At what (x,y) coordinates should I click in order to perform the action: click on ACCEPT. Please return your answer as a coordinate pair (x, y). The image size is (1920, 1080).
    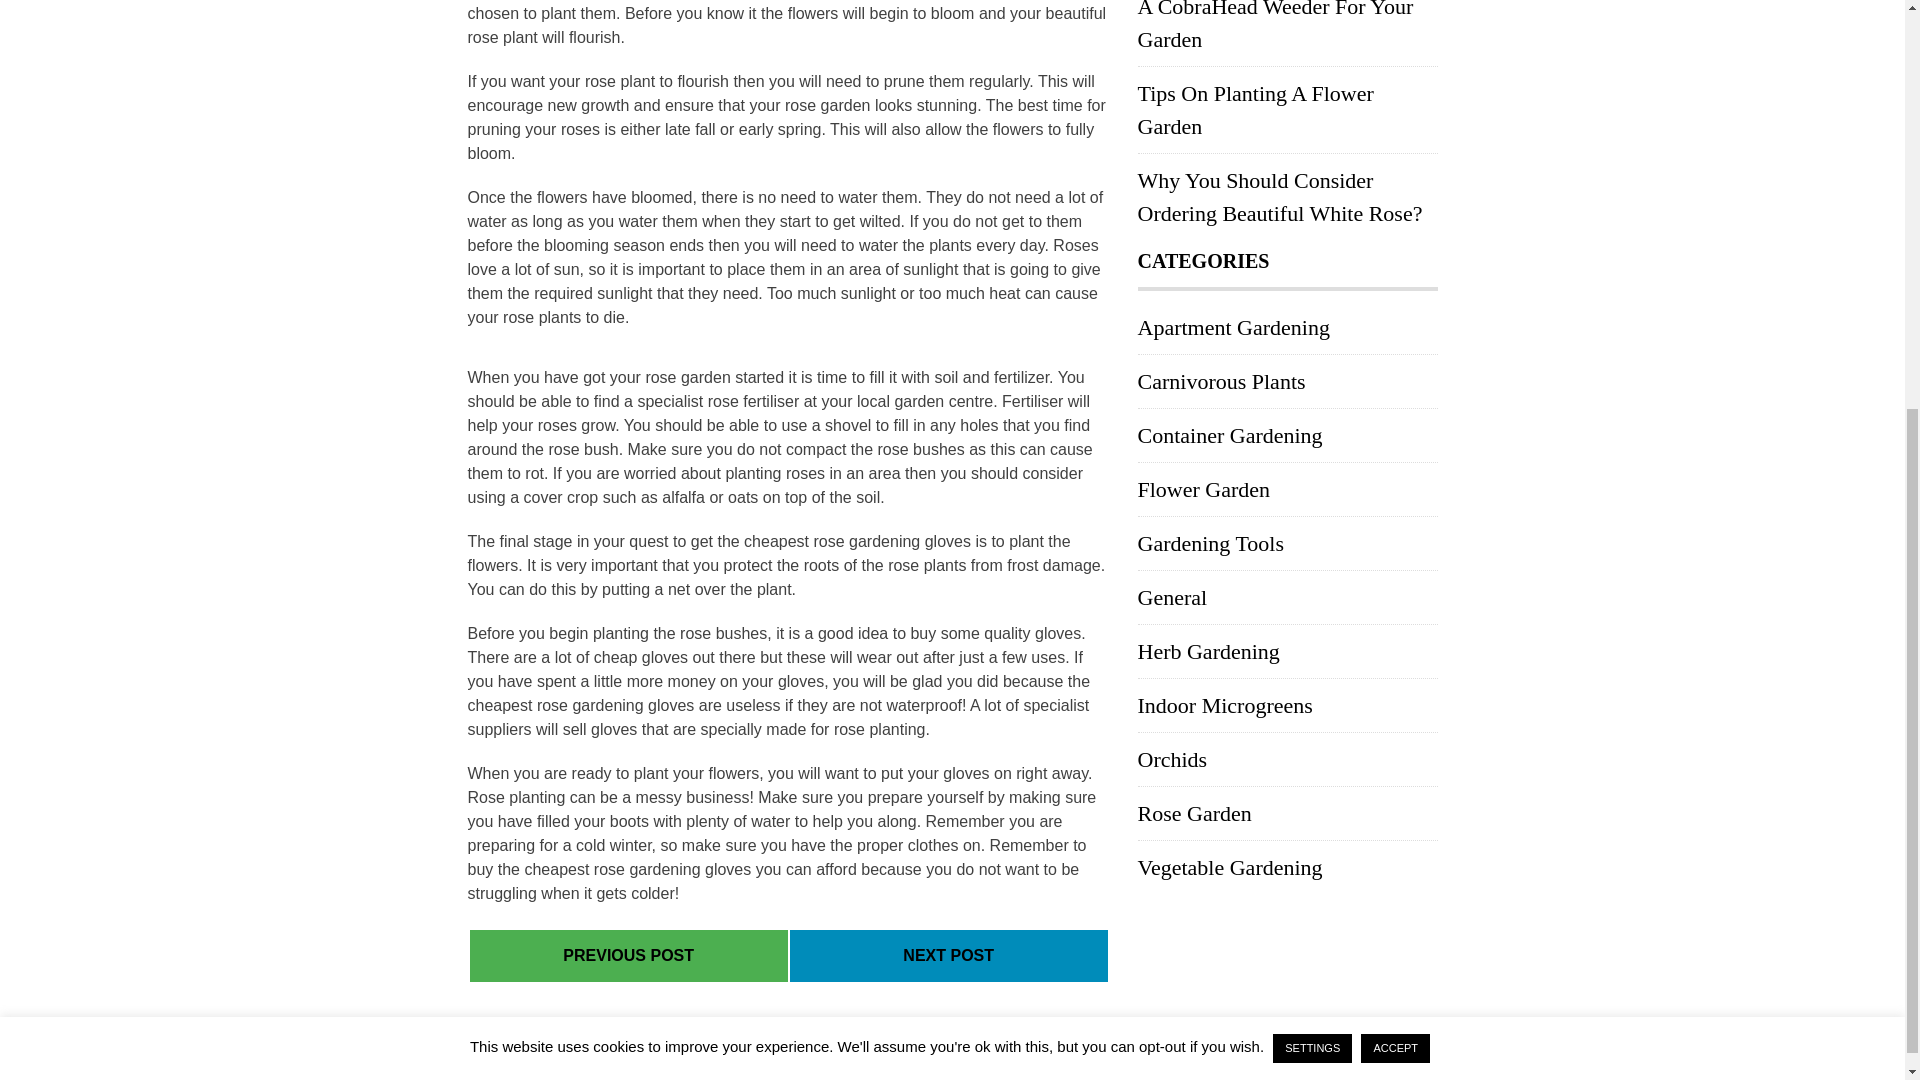
    Looking at the image, I should click on (1396, 386).